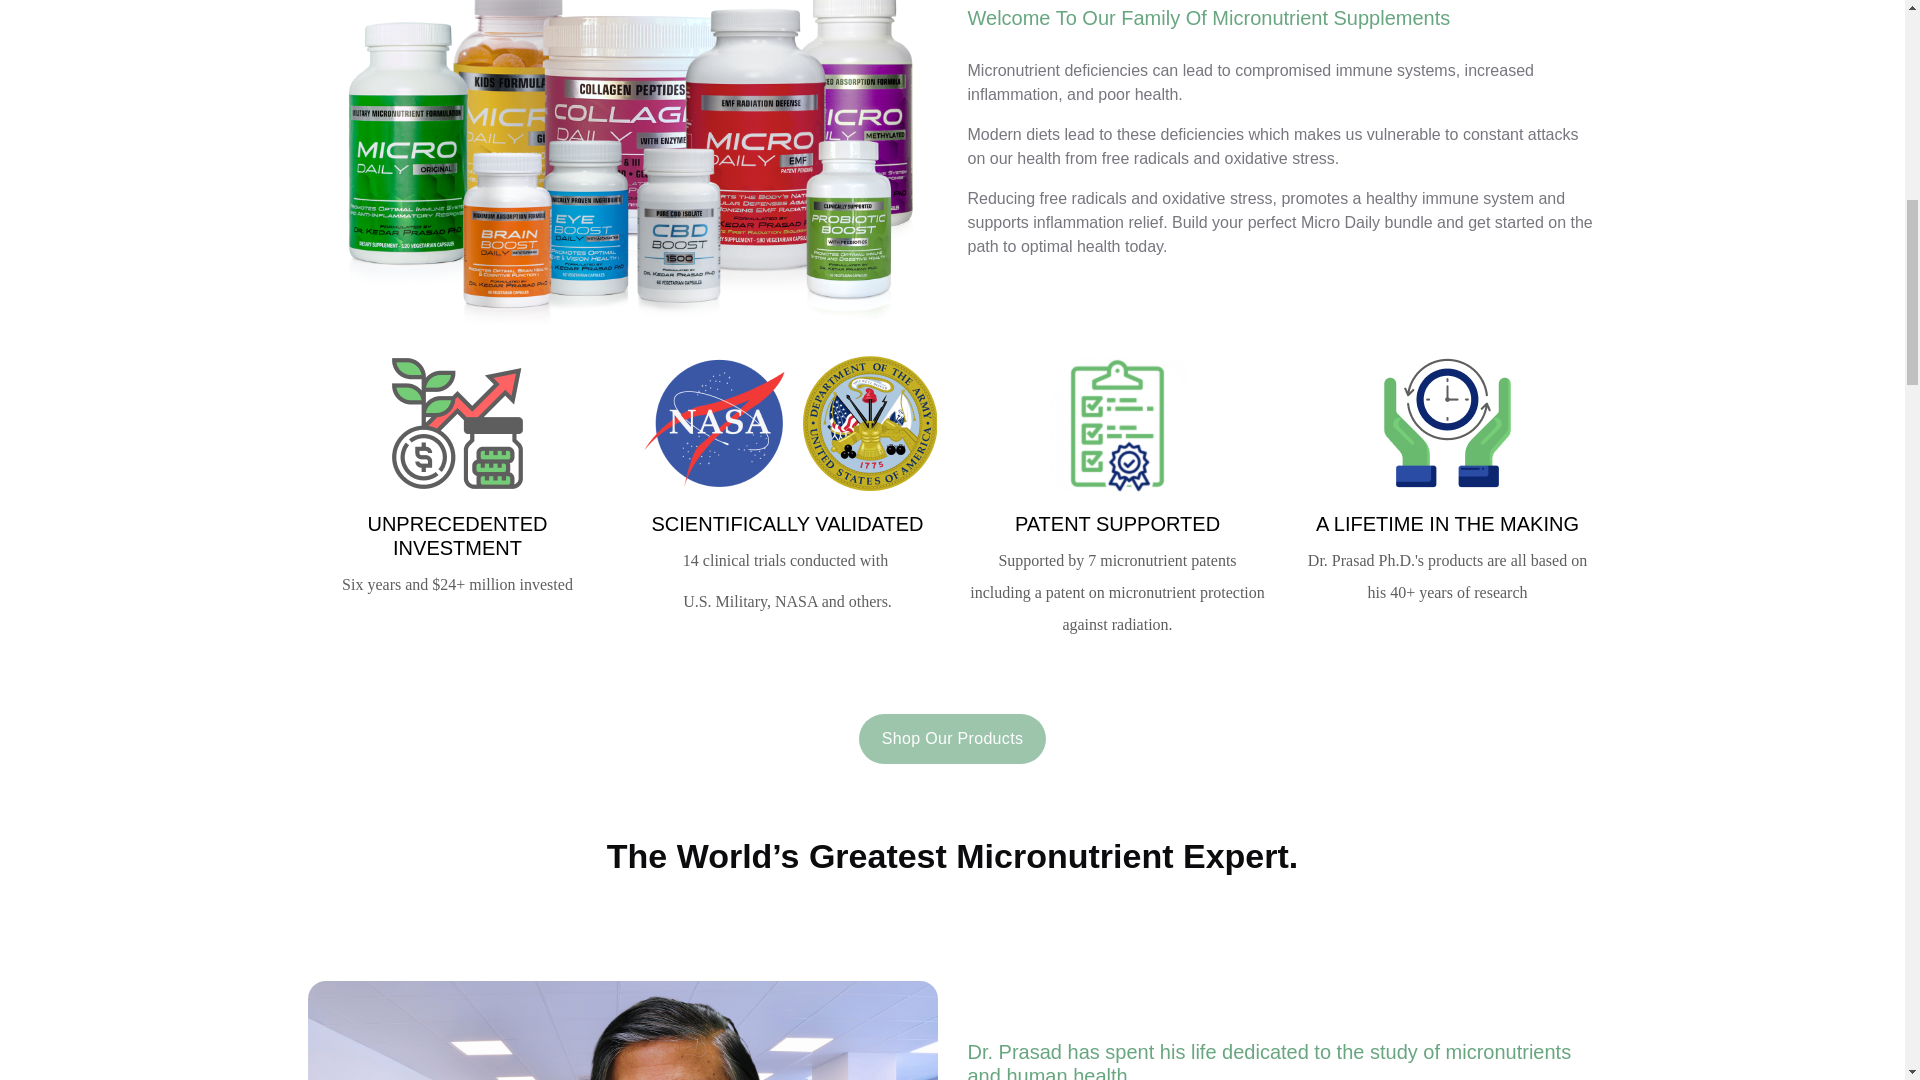 The image size is (1920, 1080). What do you see at coordinates (788, 524) in the screenshot?
I see `SCIENTIFICALLY VALIDATED` at bounding box center [788, 524].